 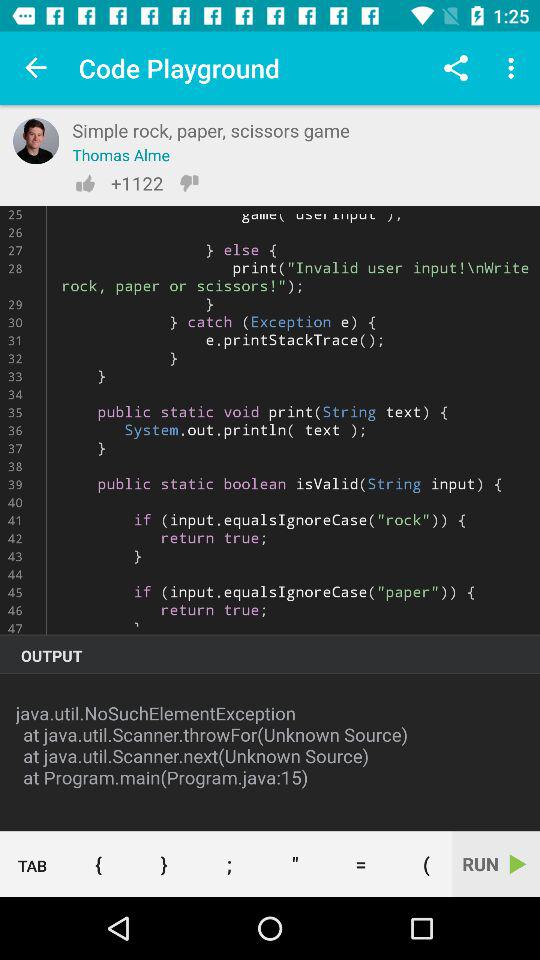 I want to click on dislike option, so click(x=189, y=183).